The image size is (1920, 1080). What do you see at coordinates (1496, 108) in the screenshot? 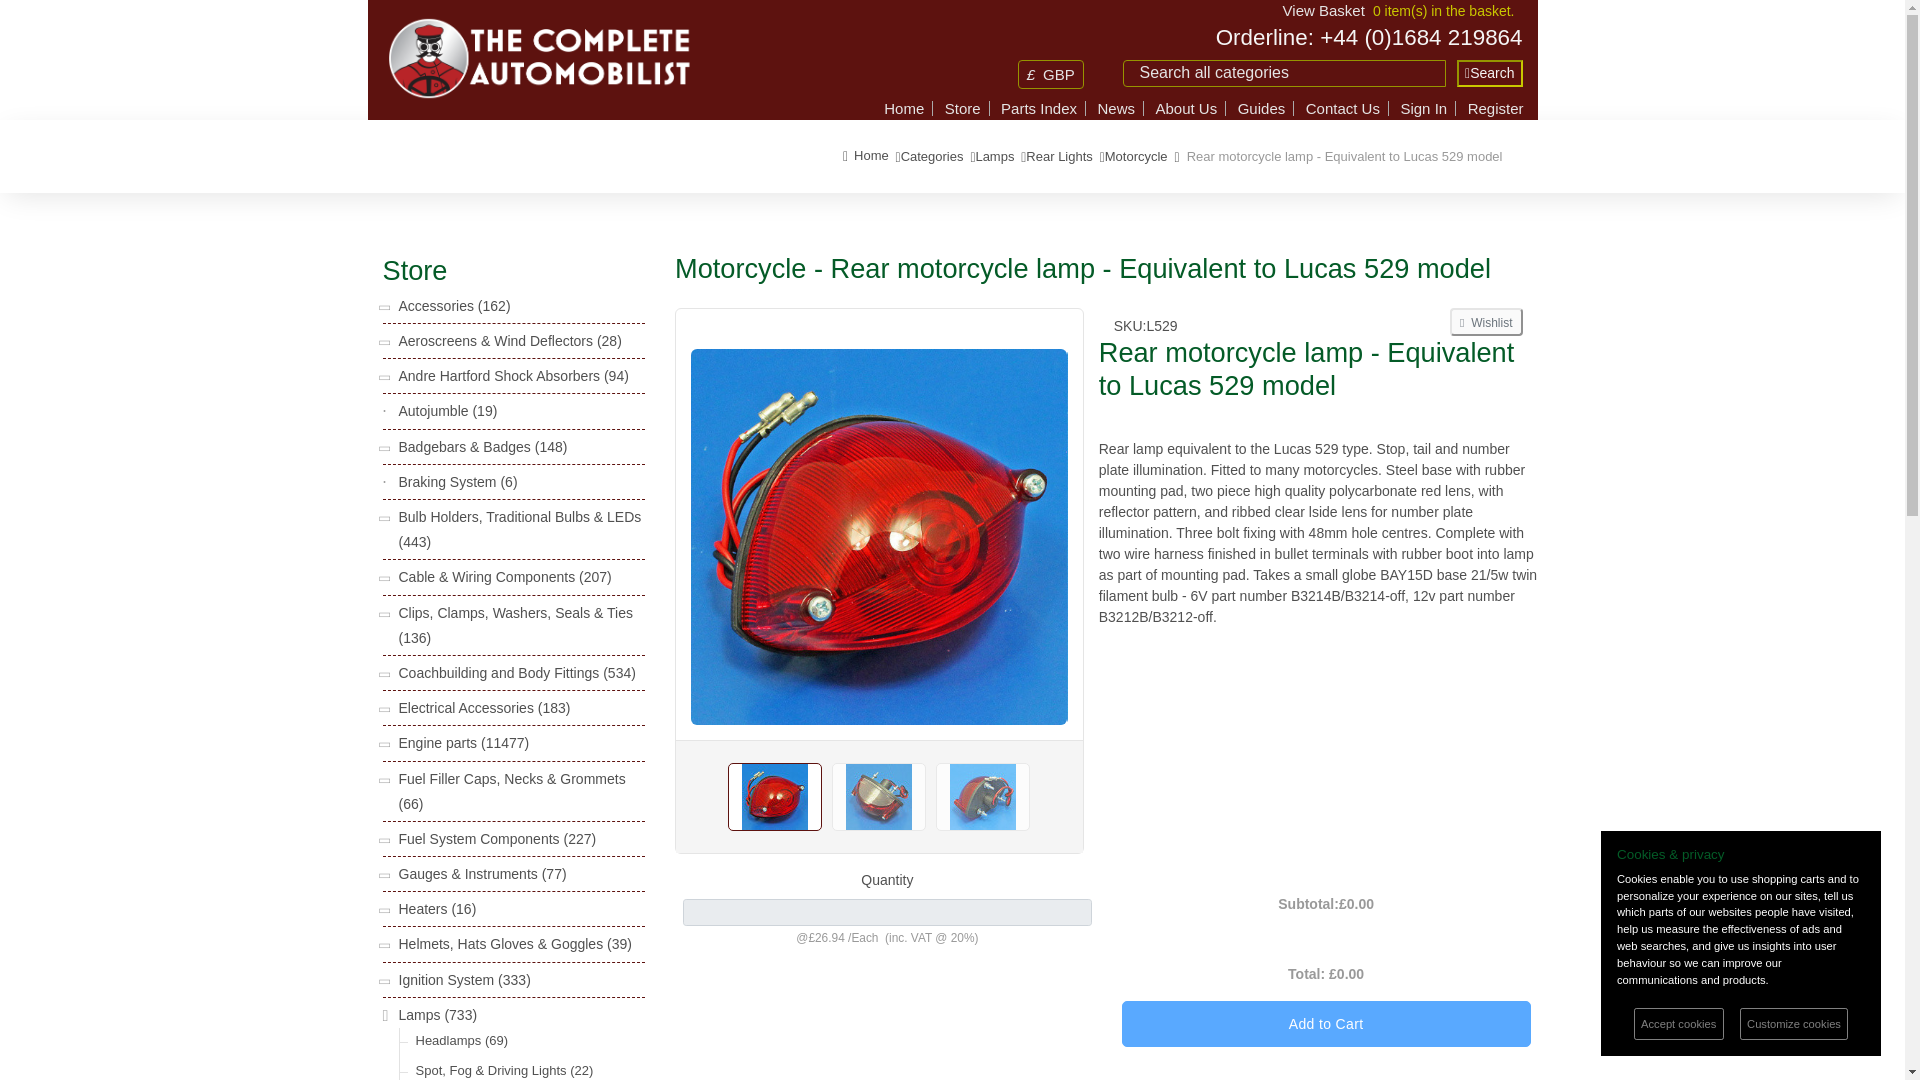
I see `Register` at bounding box center [1496, 108].